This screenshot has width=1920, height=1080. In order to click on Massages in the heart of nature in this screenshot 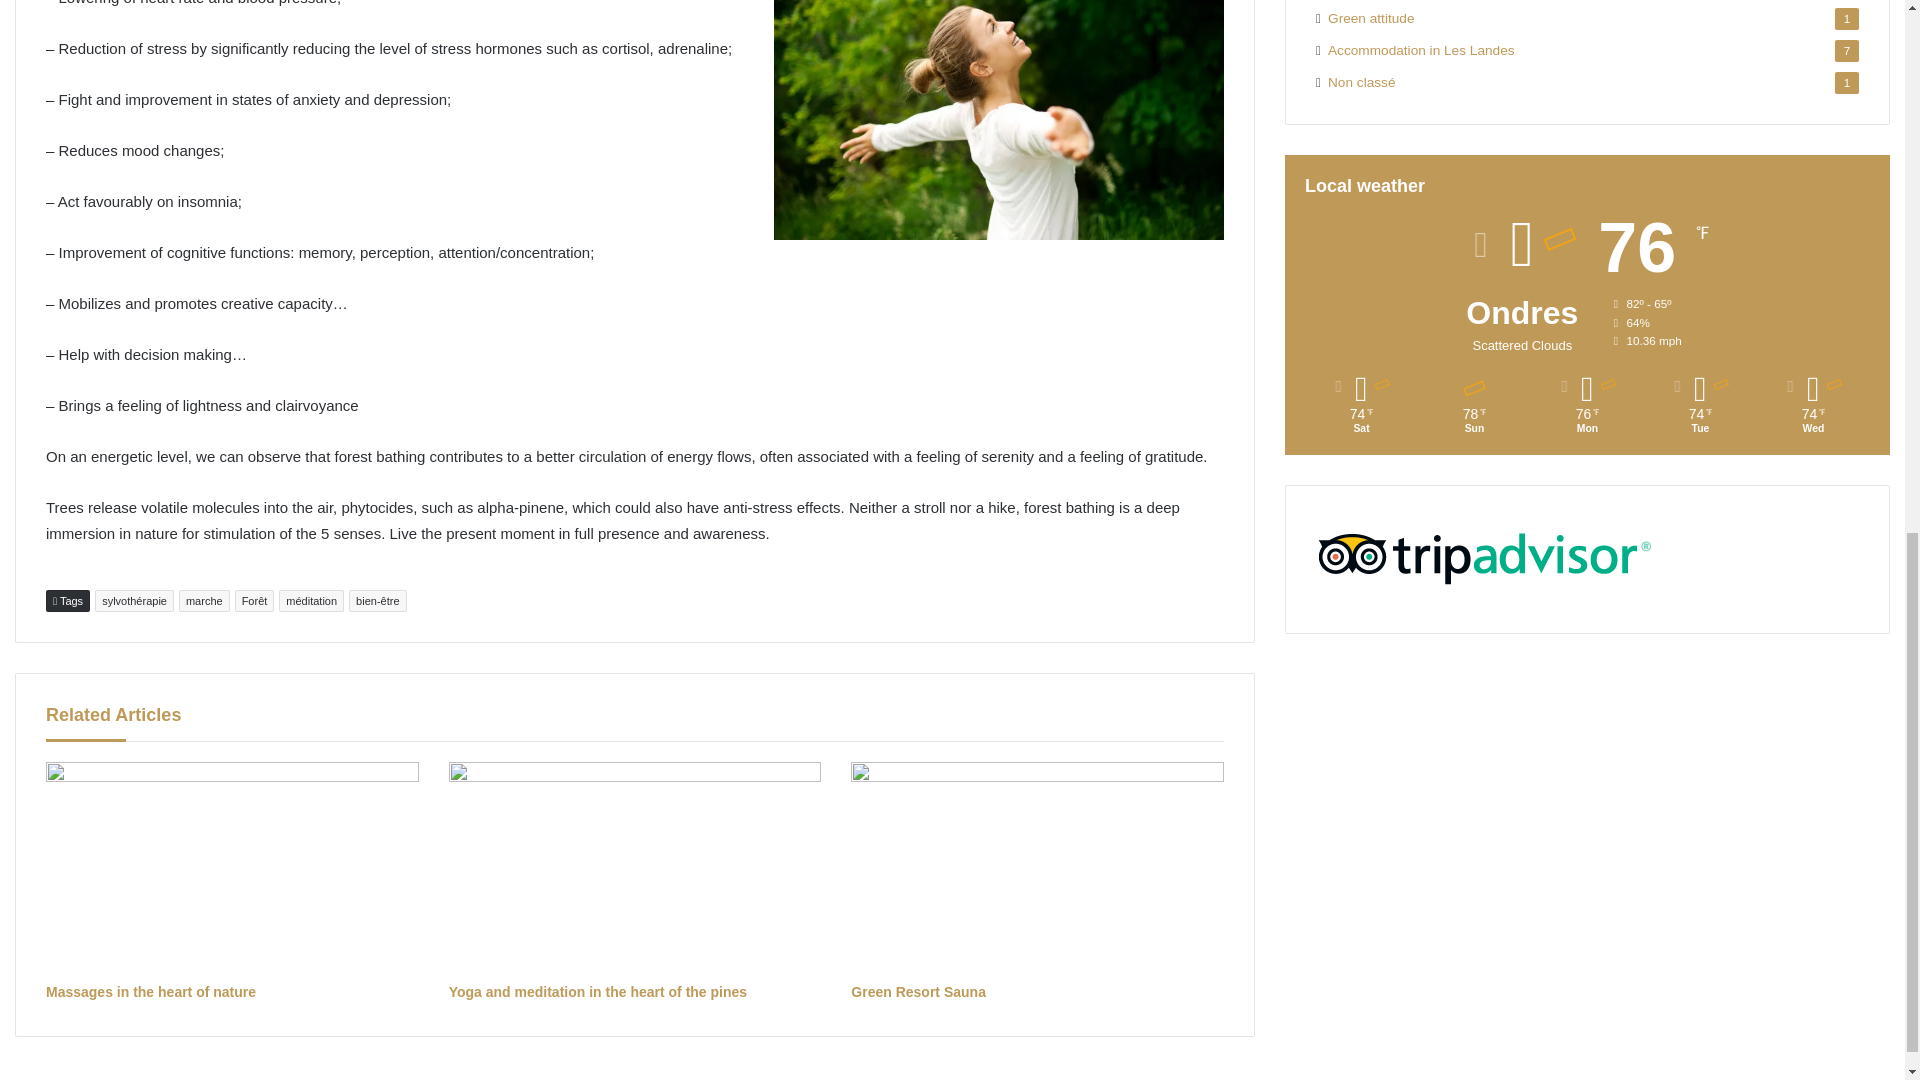, I will do `click(232, 867)`.